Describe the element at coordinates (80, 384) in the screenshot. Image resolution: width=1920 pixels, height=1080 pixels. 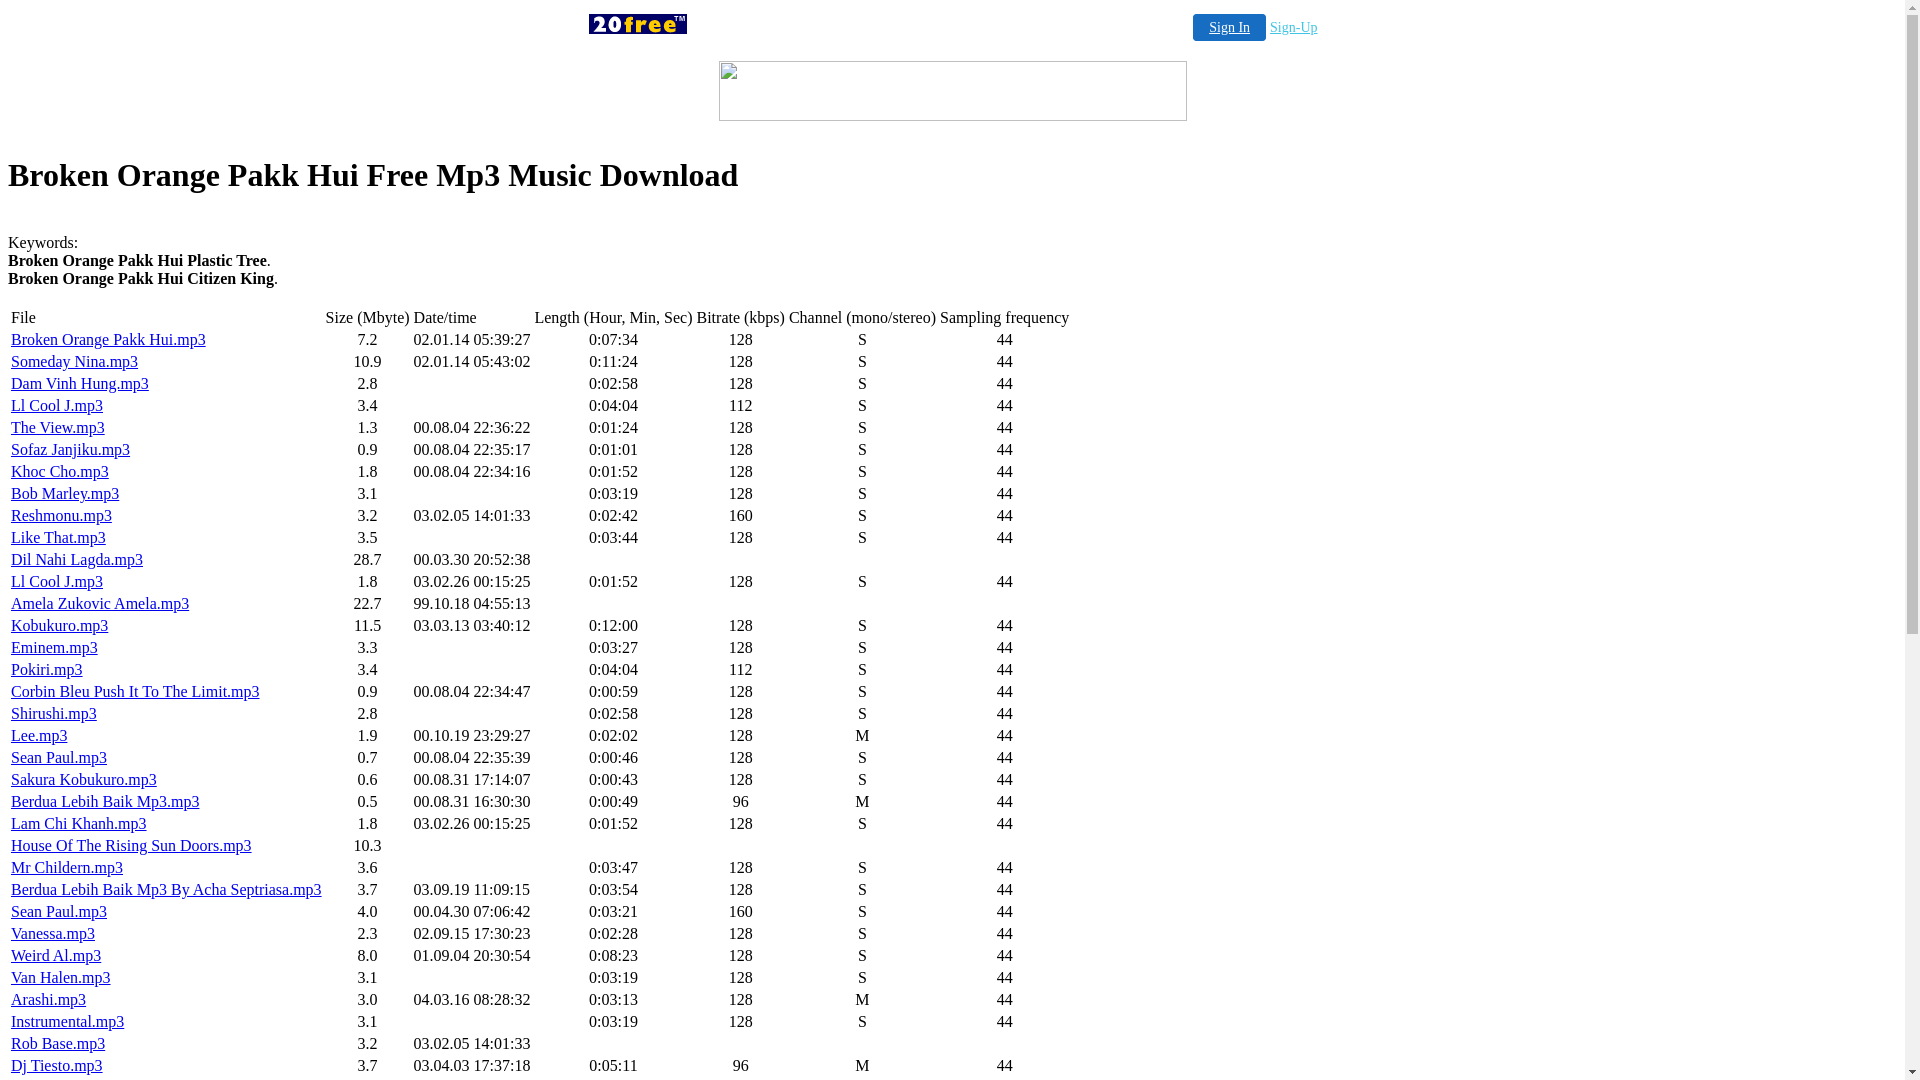
I see `Dam Vinh Hung.mp3` at that location.